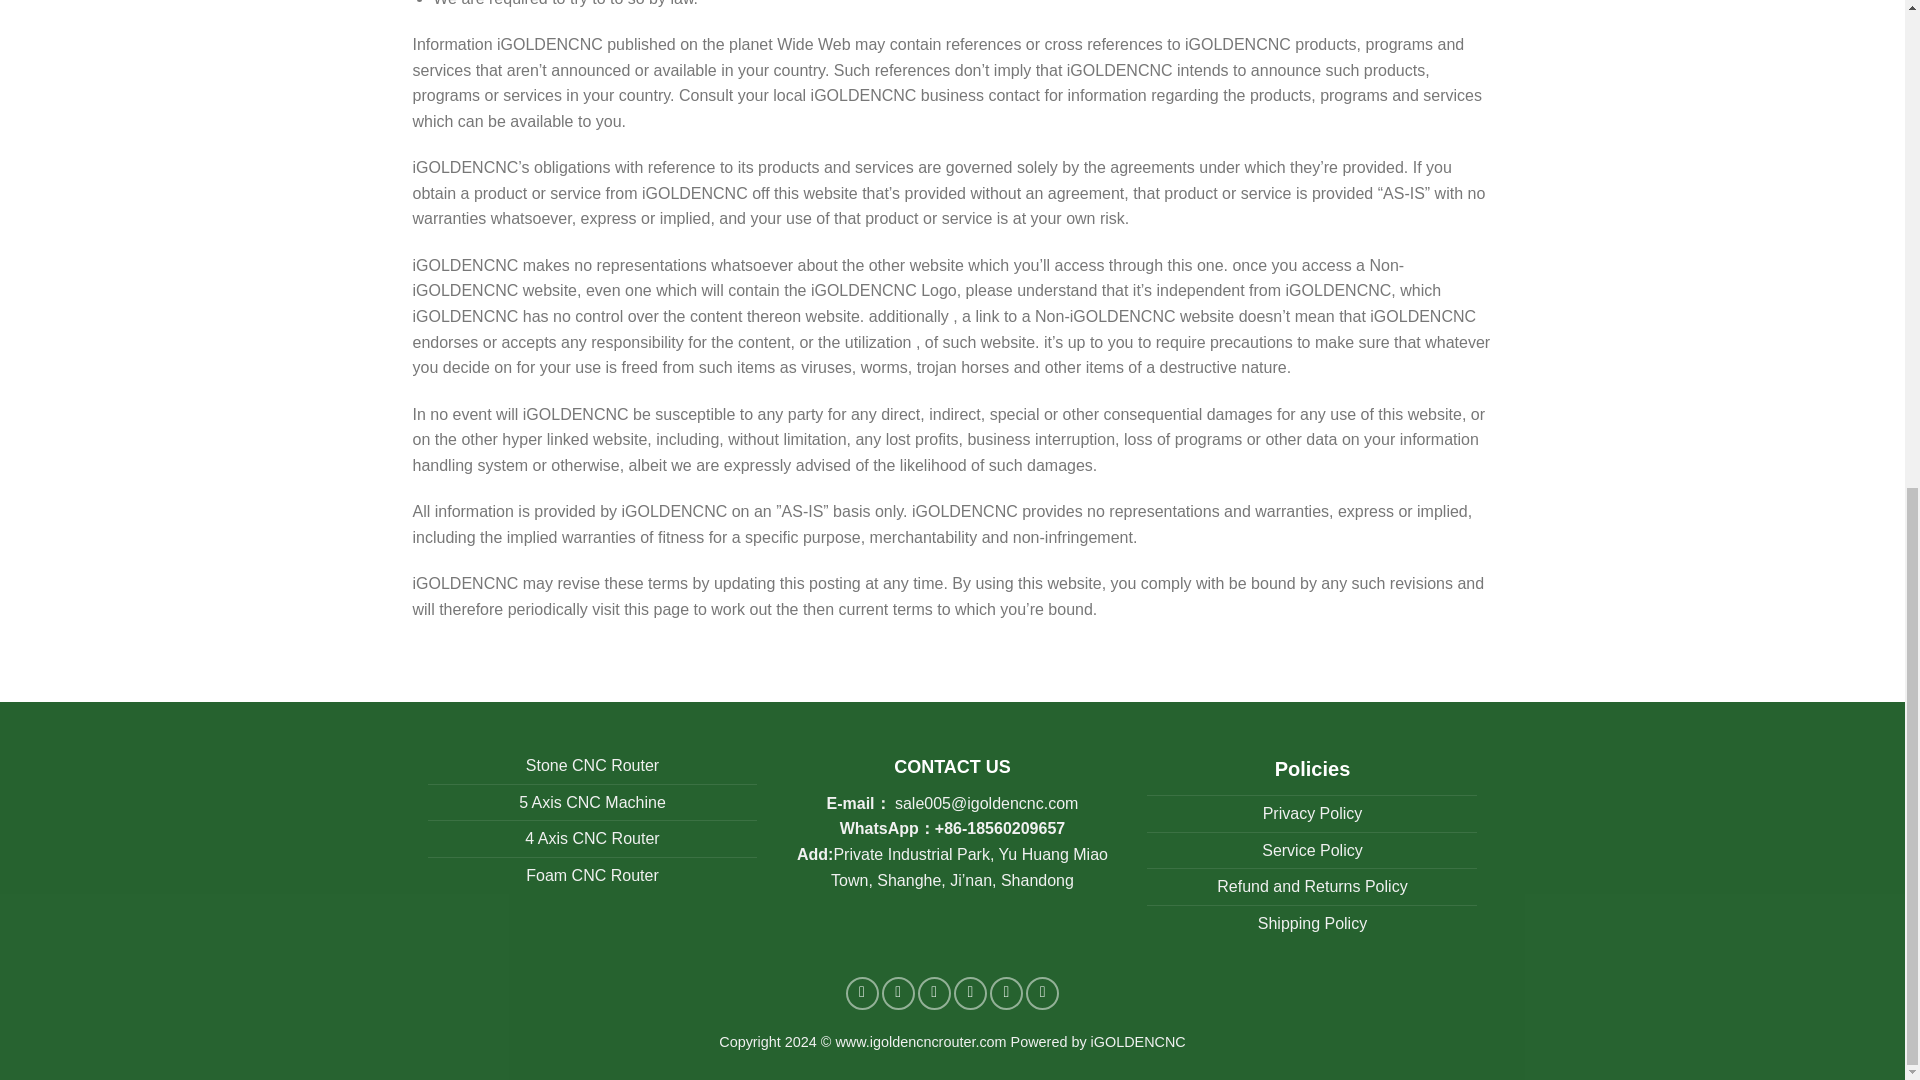 This screenshot has width=1920, height=1080. Describe the element at coordinates (592, 766) in the screenshot. I see `Stone CNC Router` at that location.